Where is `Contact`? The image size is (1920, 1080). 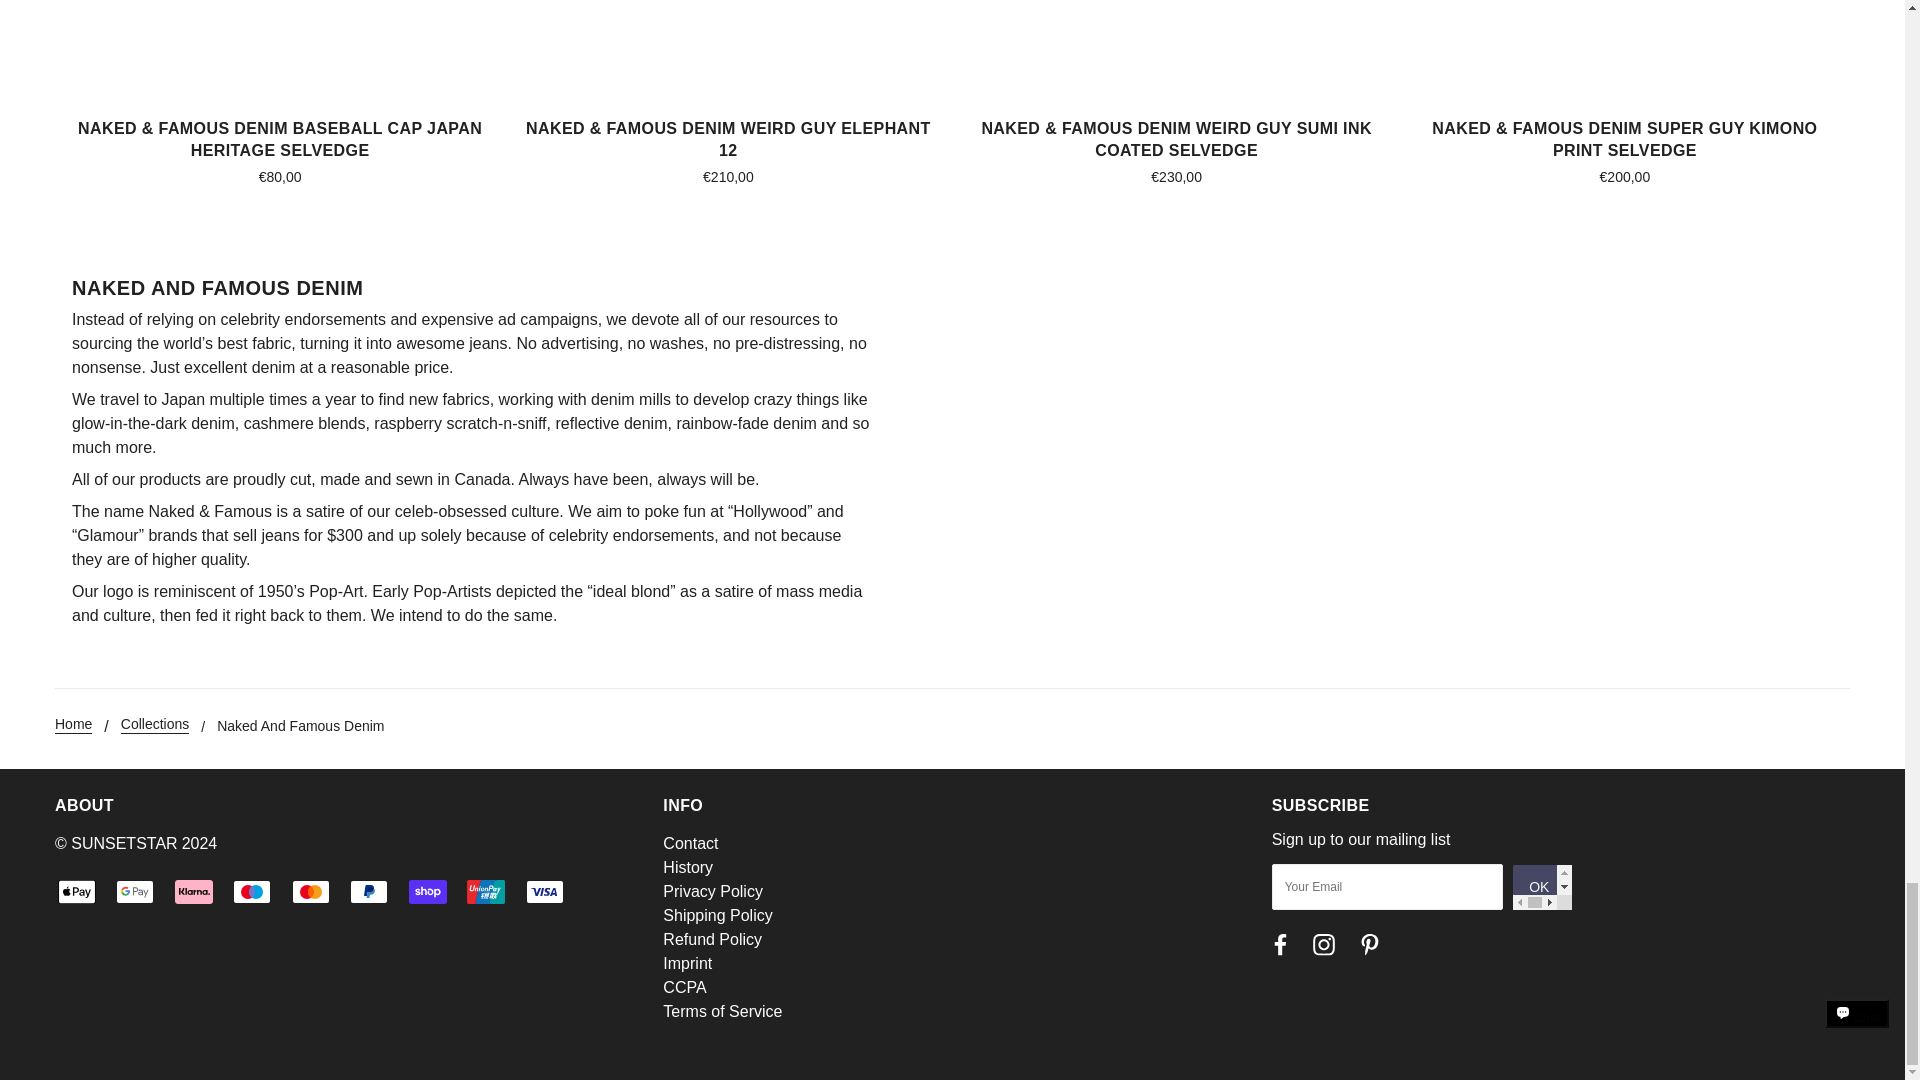
Contact is located at coordinates (690, 843).